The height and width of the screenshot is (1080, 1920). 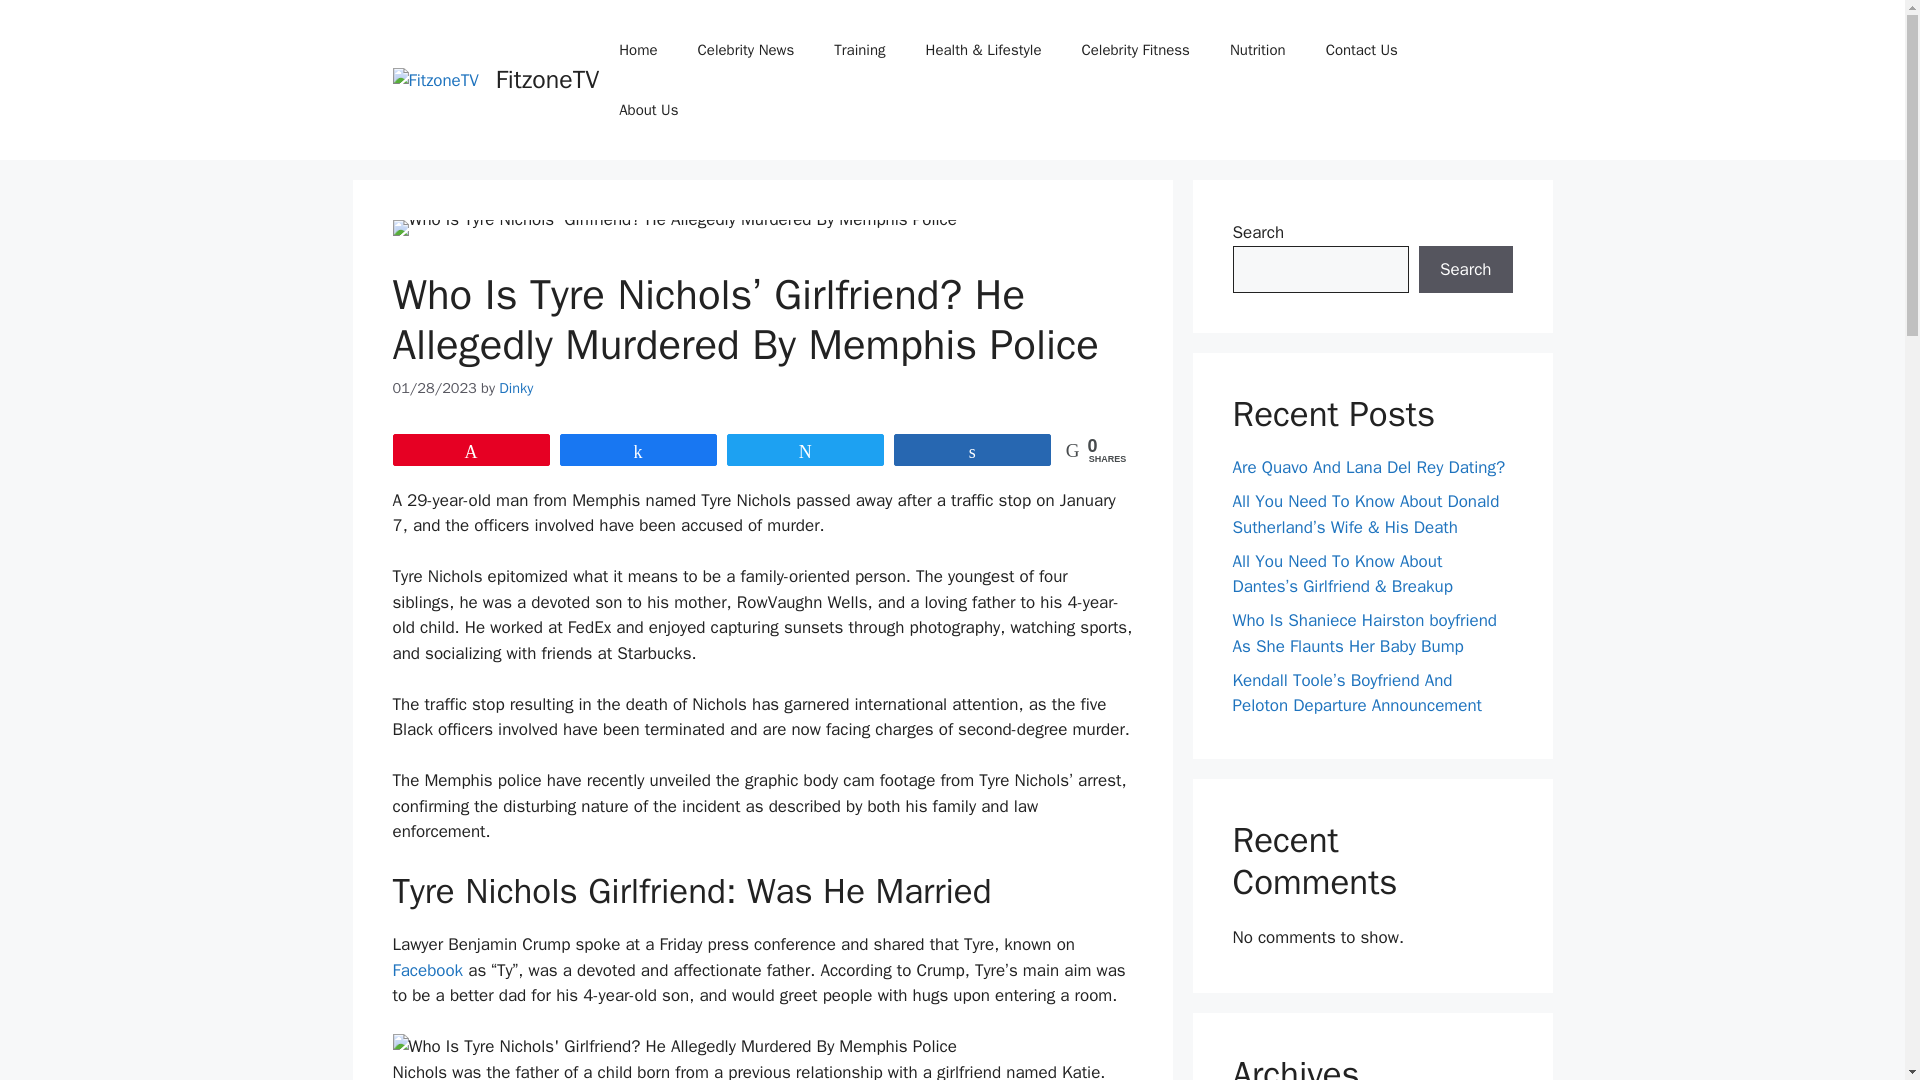 What do you see at coordinates (547, 79) in the screenshot?
I see `FitzoneTV` at bounding box center [547, 79].